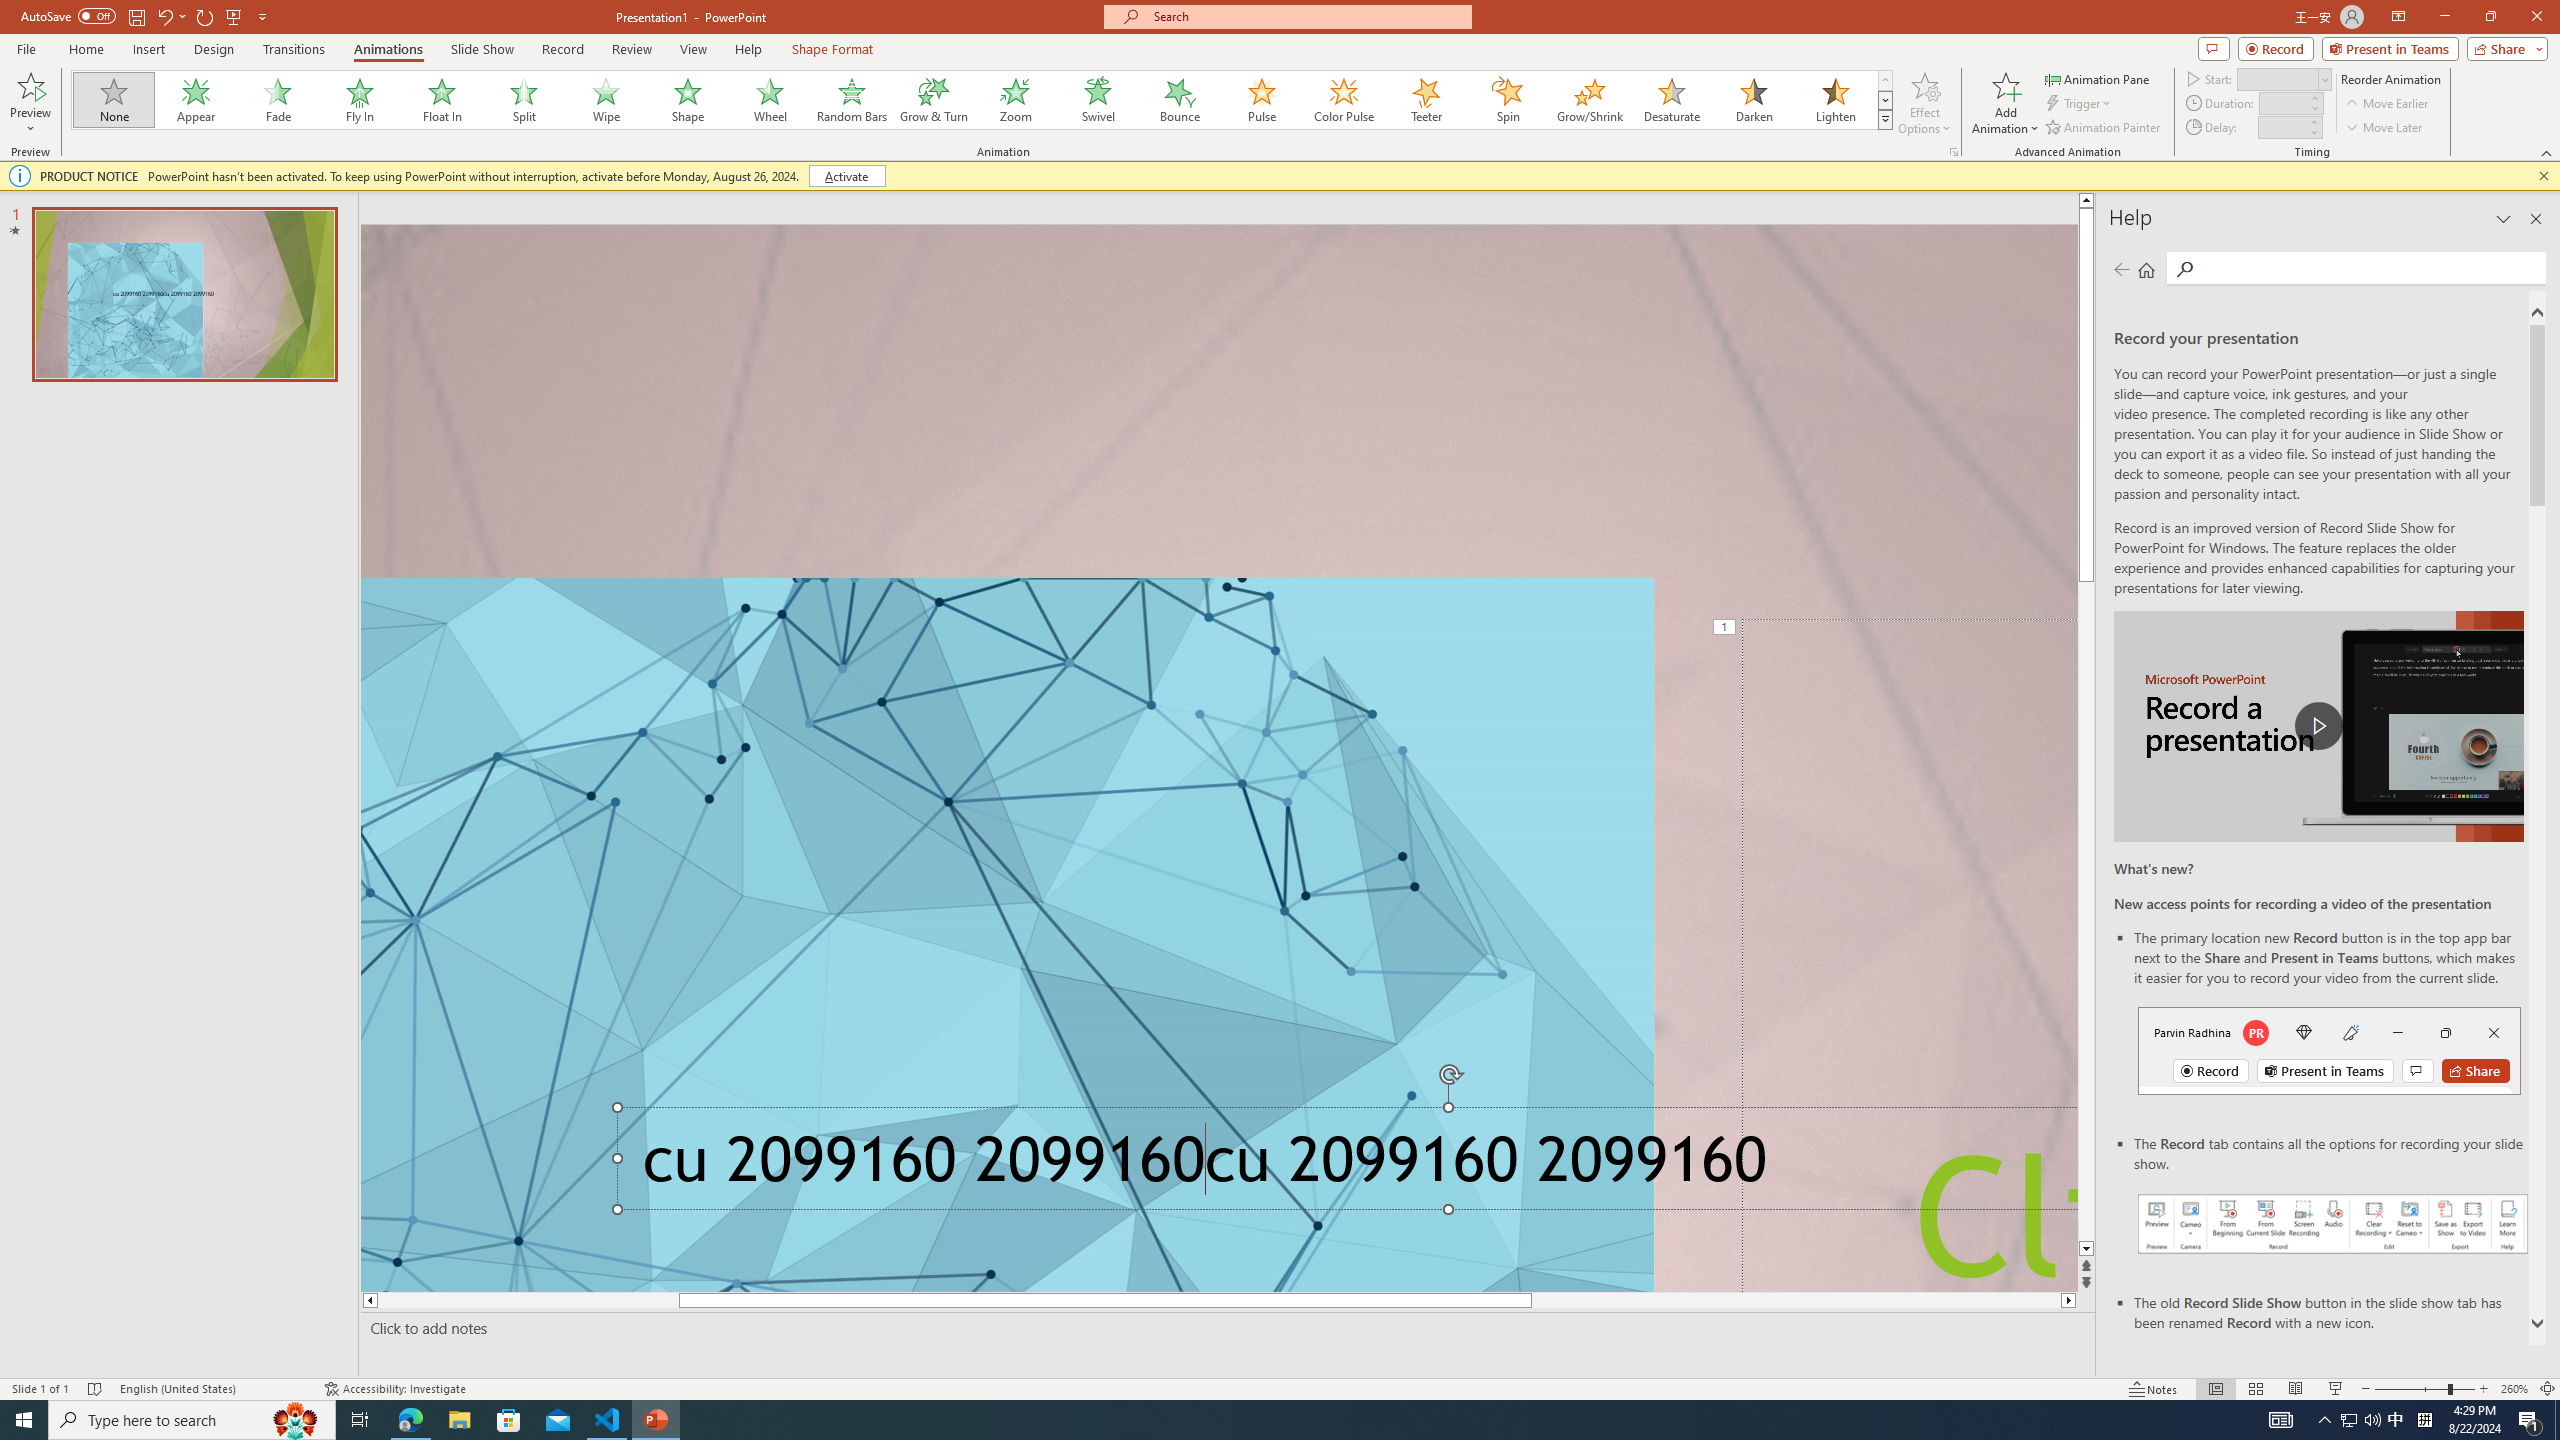 This screenshot has width=2560, height=1440. What do you see at coordinates (688, 100) in the screenshot?
I see `Shape` at bounding box center [688, 100].